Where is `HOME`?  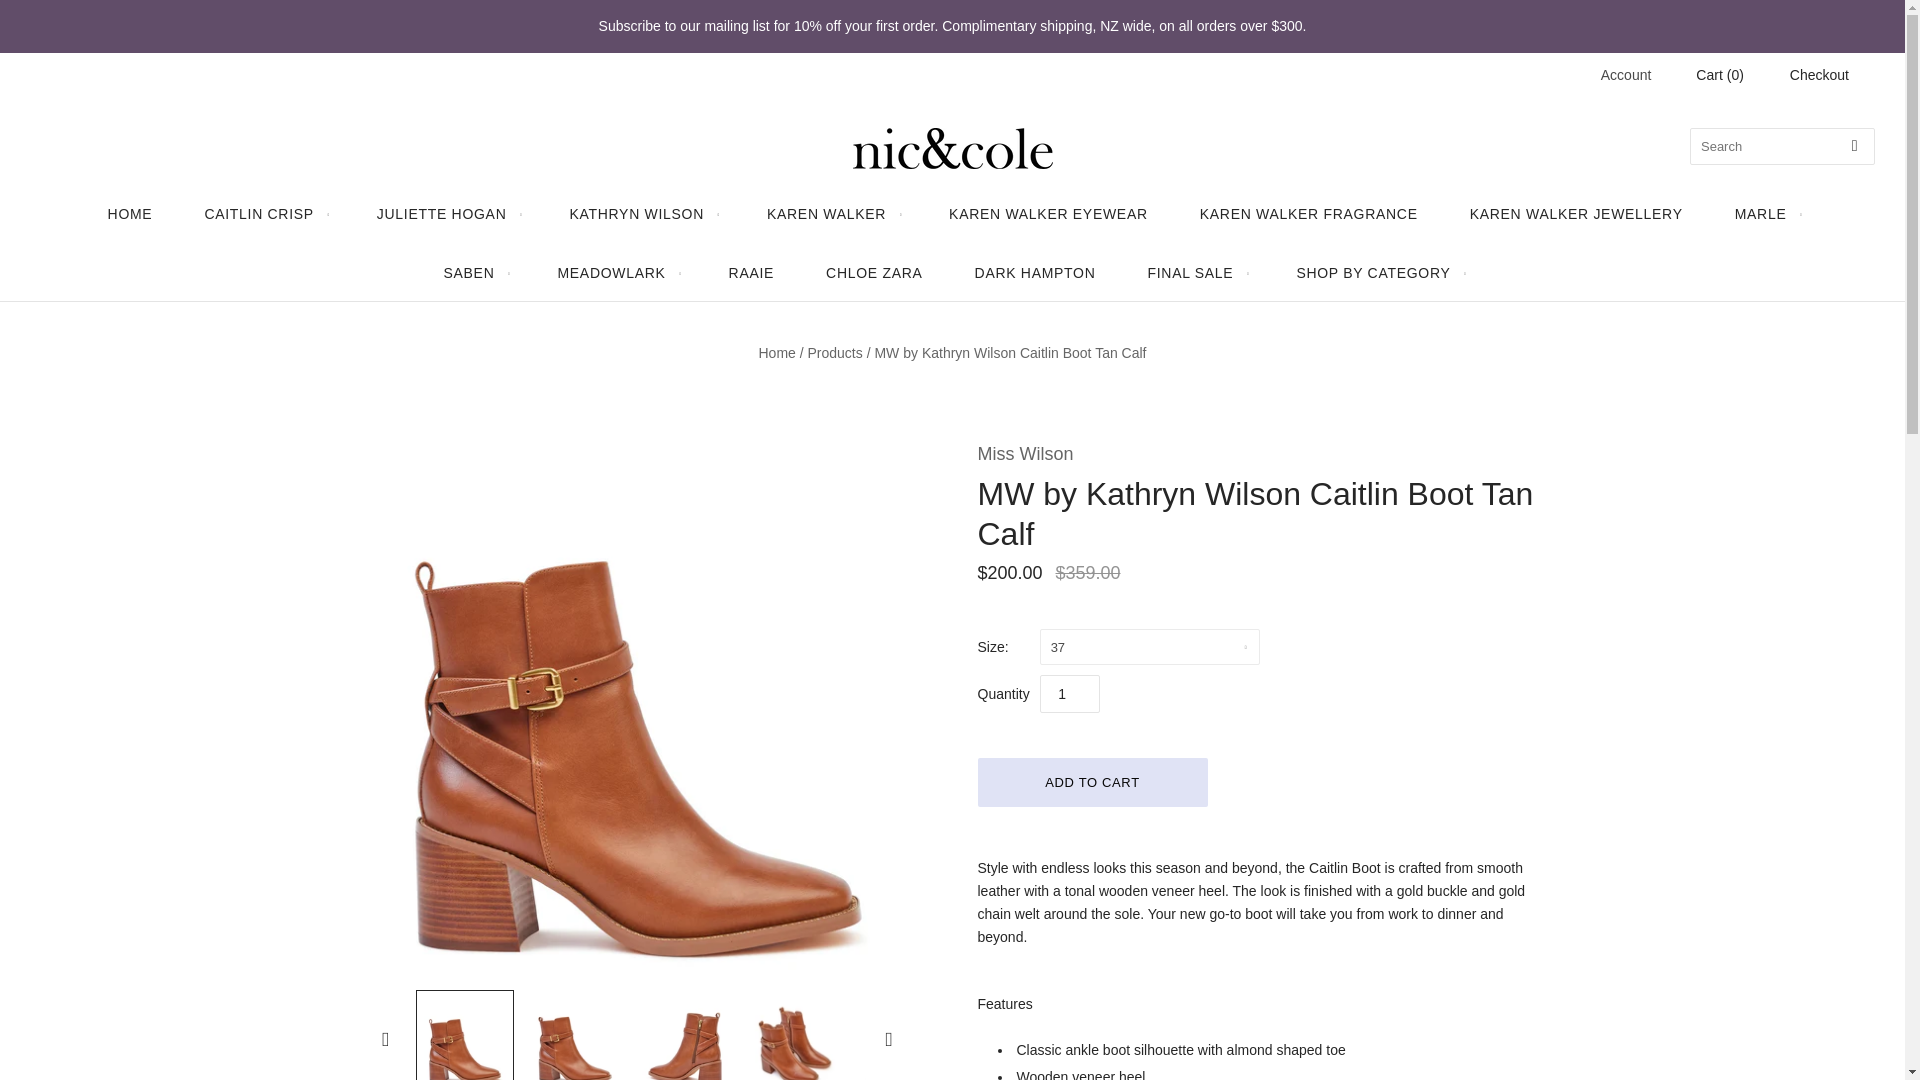 HOME is located at coordinates (130, 214).